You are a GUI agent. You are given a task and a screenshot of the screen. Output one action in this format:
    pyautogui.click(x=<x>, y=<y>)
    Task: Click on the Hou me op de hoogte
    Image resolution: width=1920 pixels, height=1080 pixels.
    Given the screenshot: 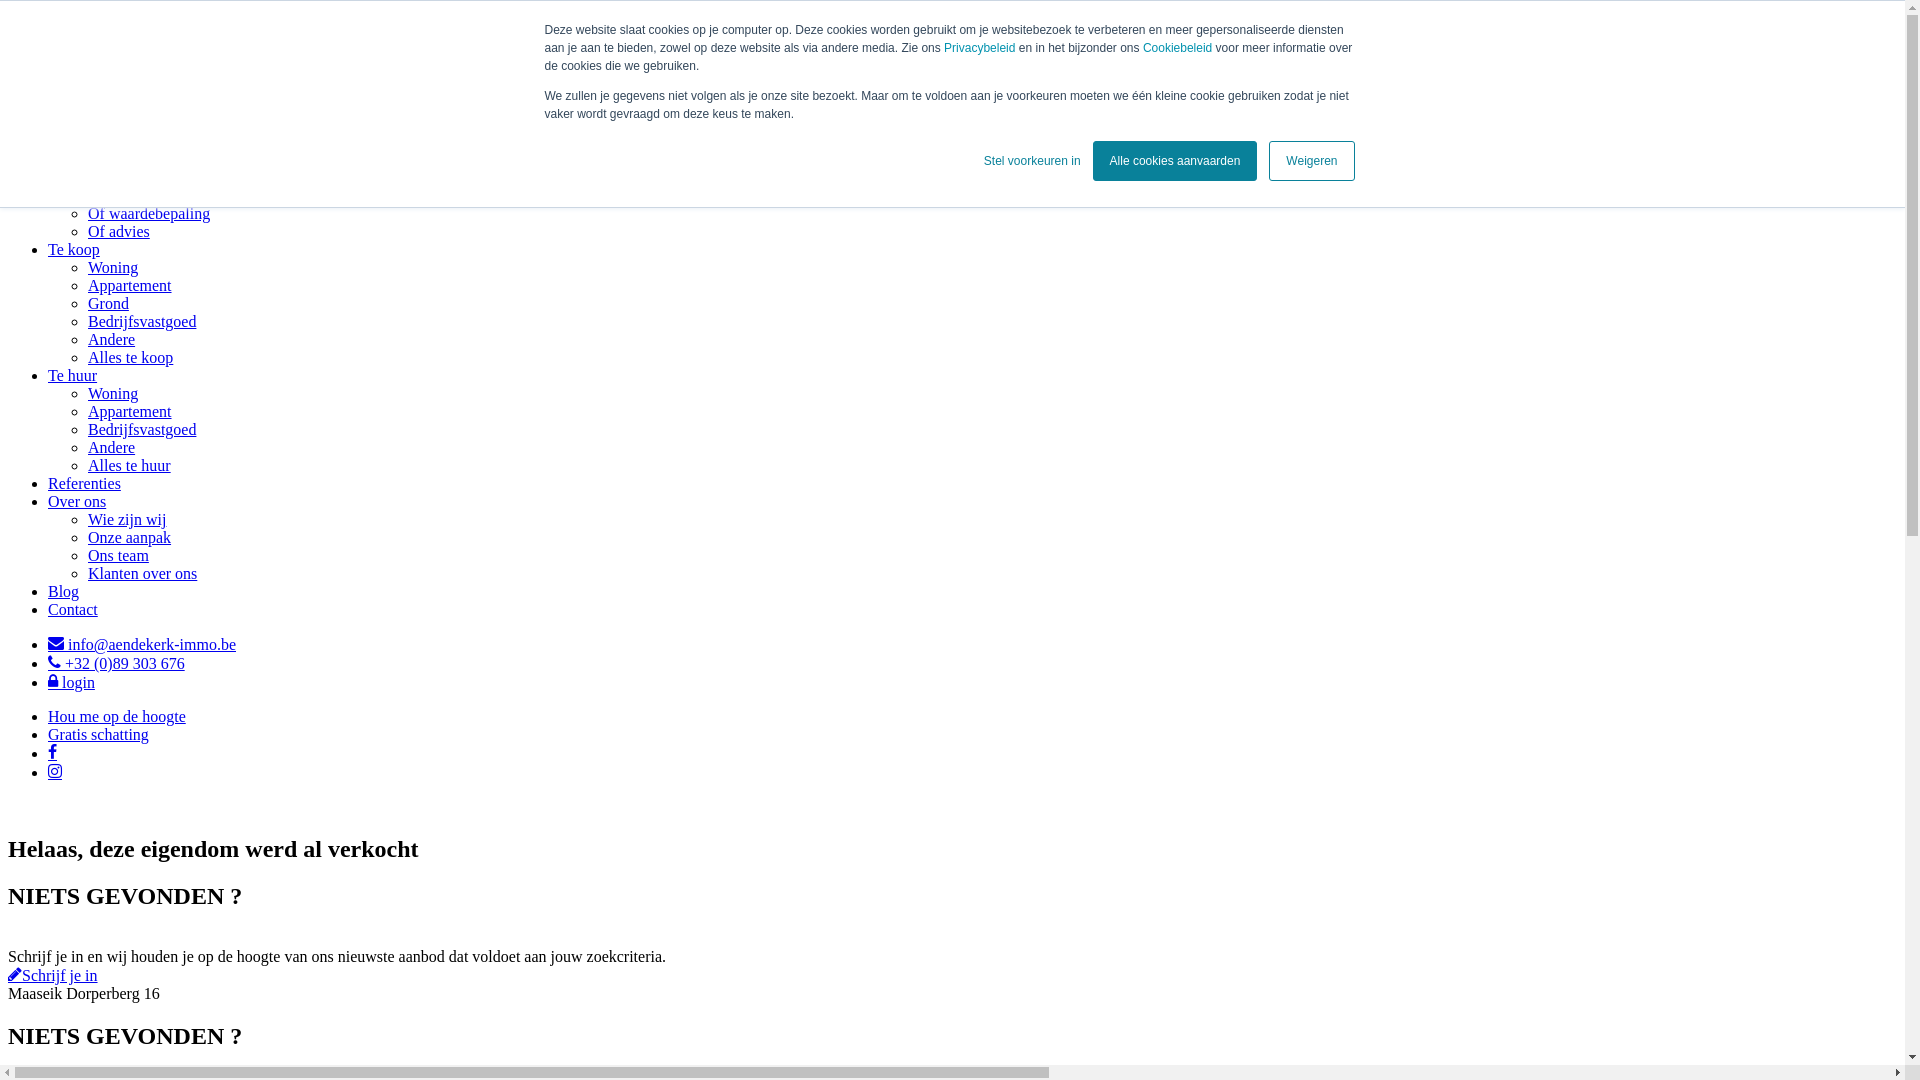 What is the action you would take?
    pyautogui.click(x=117, y=716)
    